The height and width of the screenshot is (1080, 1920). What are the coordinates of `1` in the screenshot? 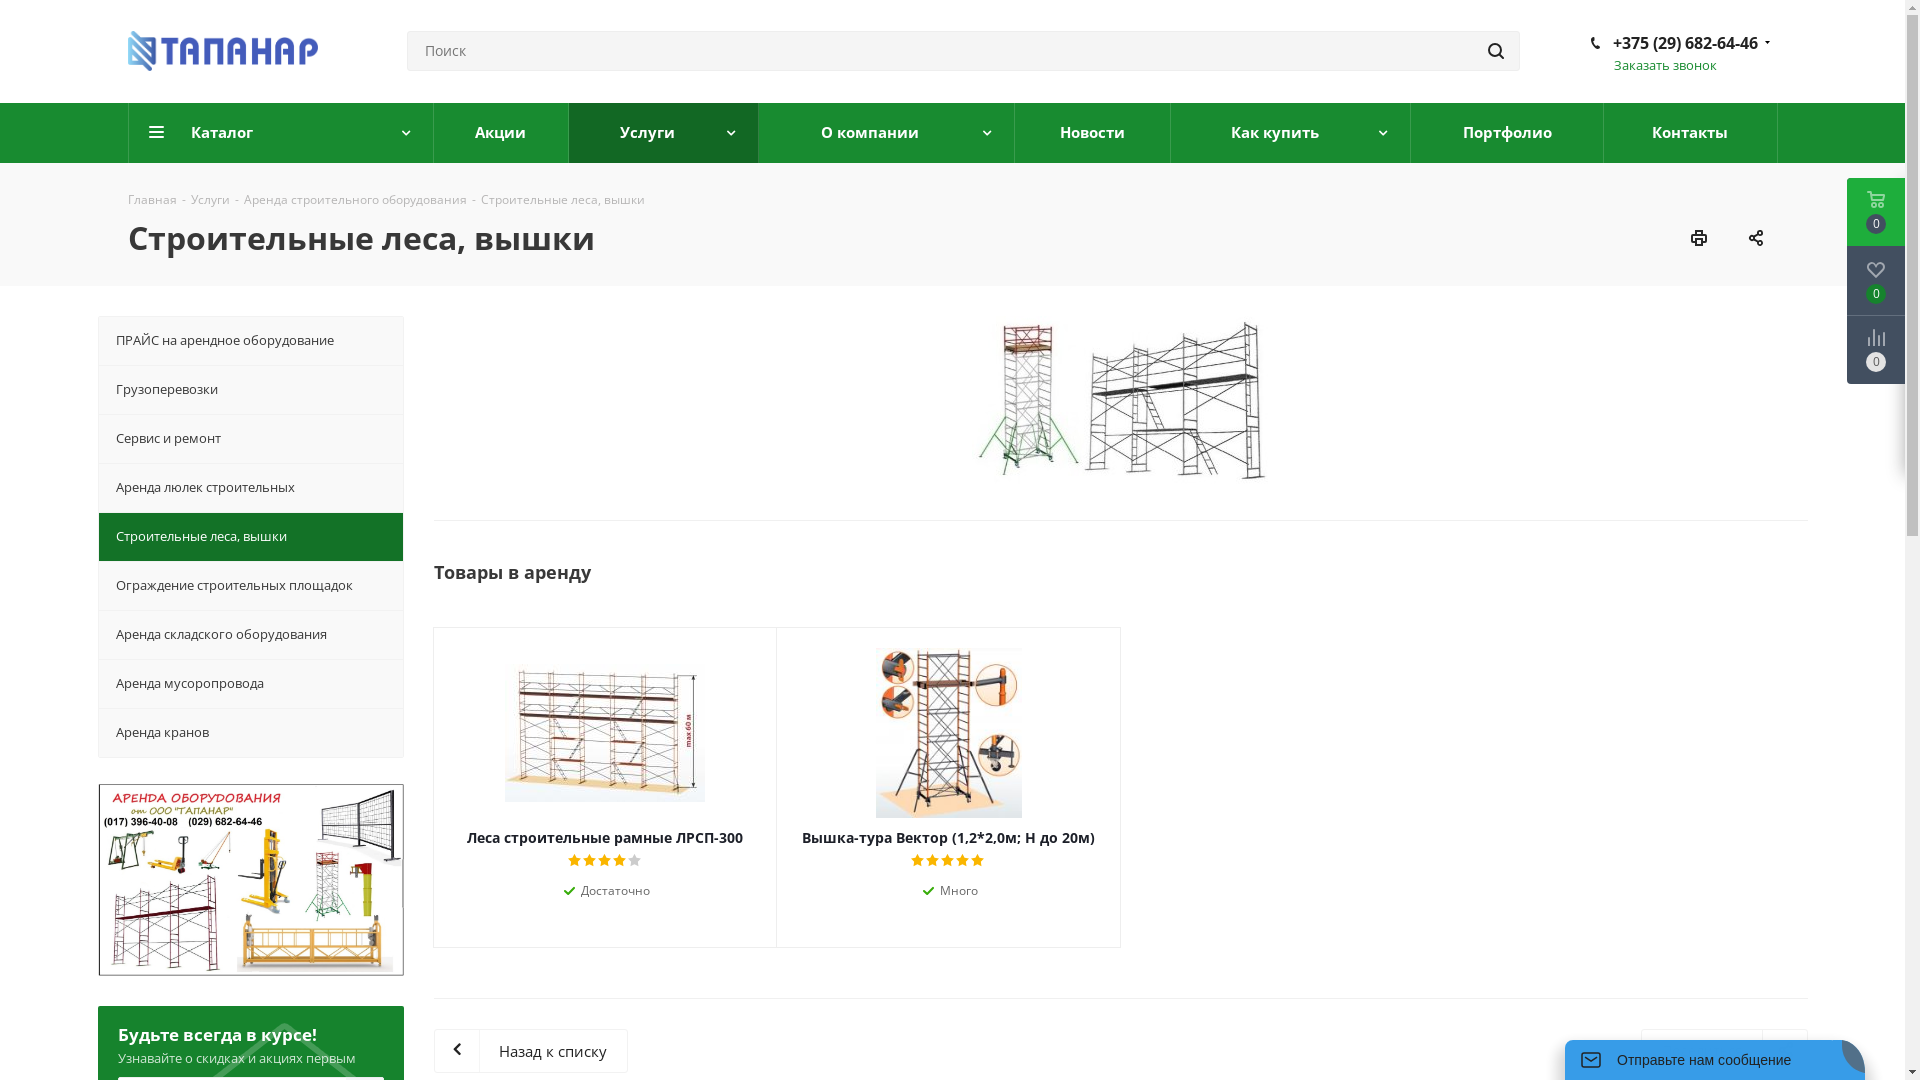 It's located at (576, 861).